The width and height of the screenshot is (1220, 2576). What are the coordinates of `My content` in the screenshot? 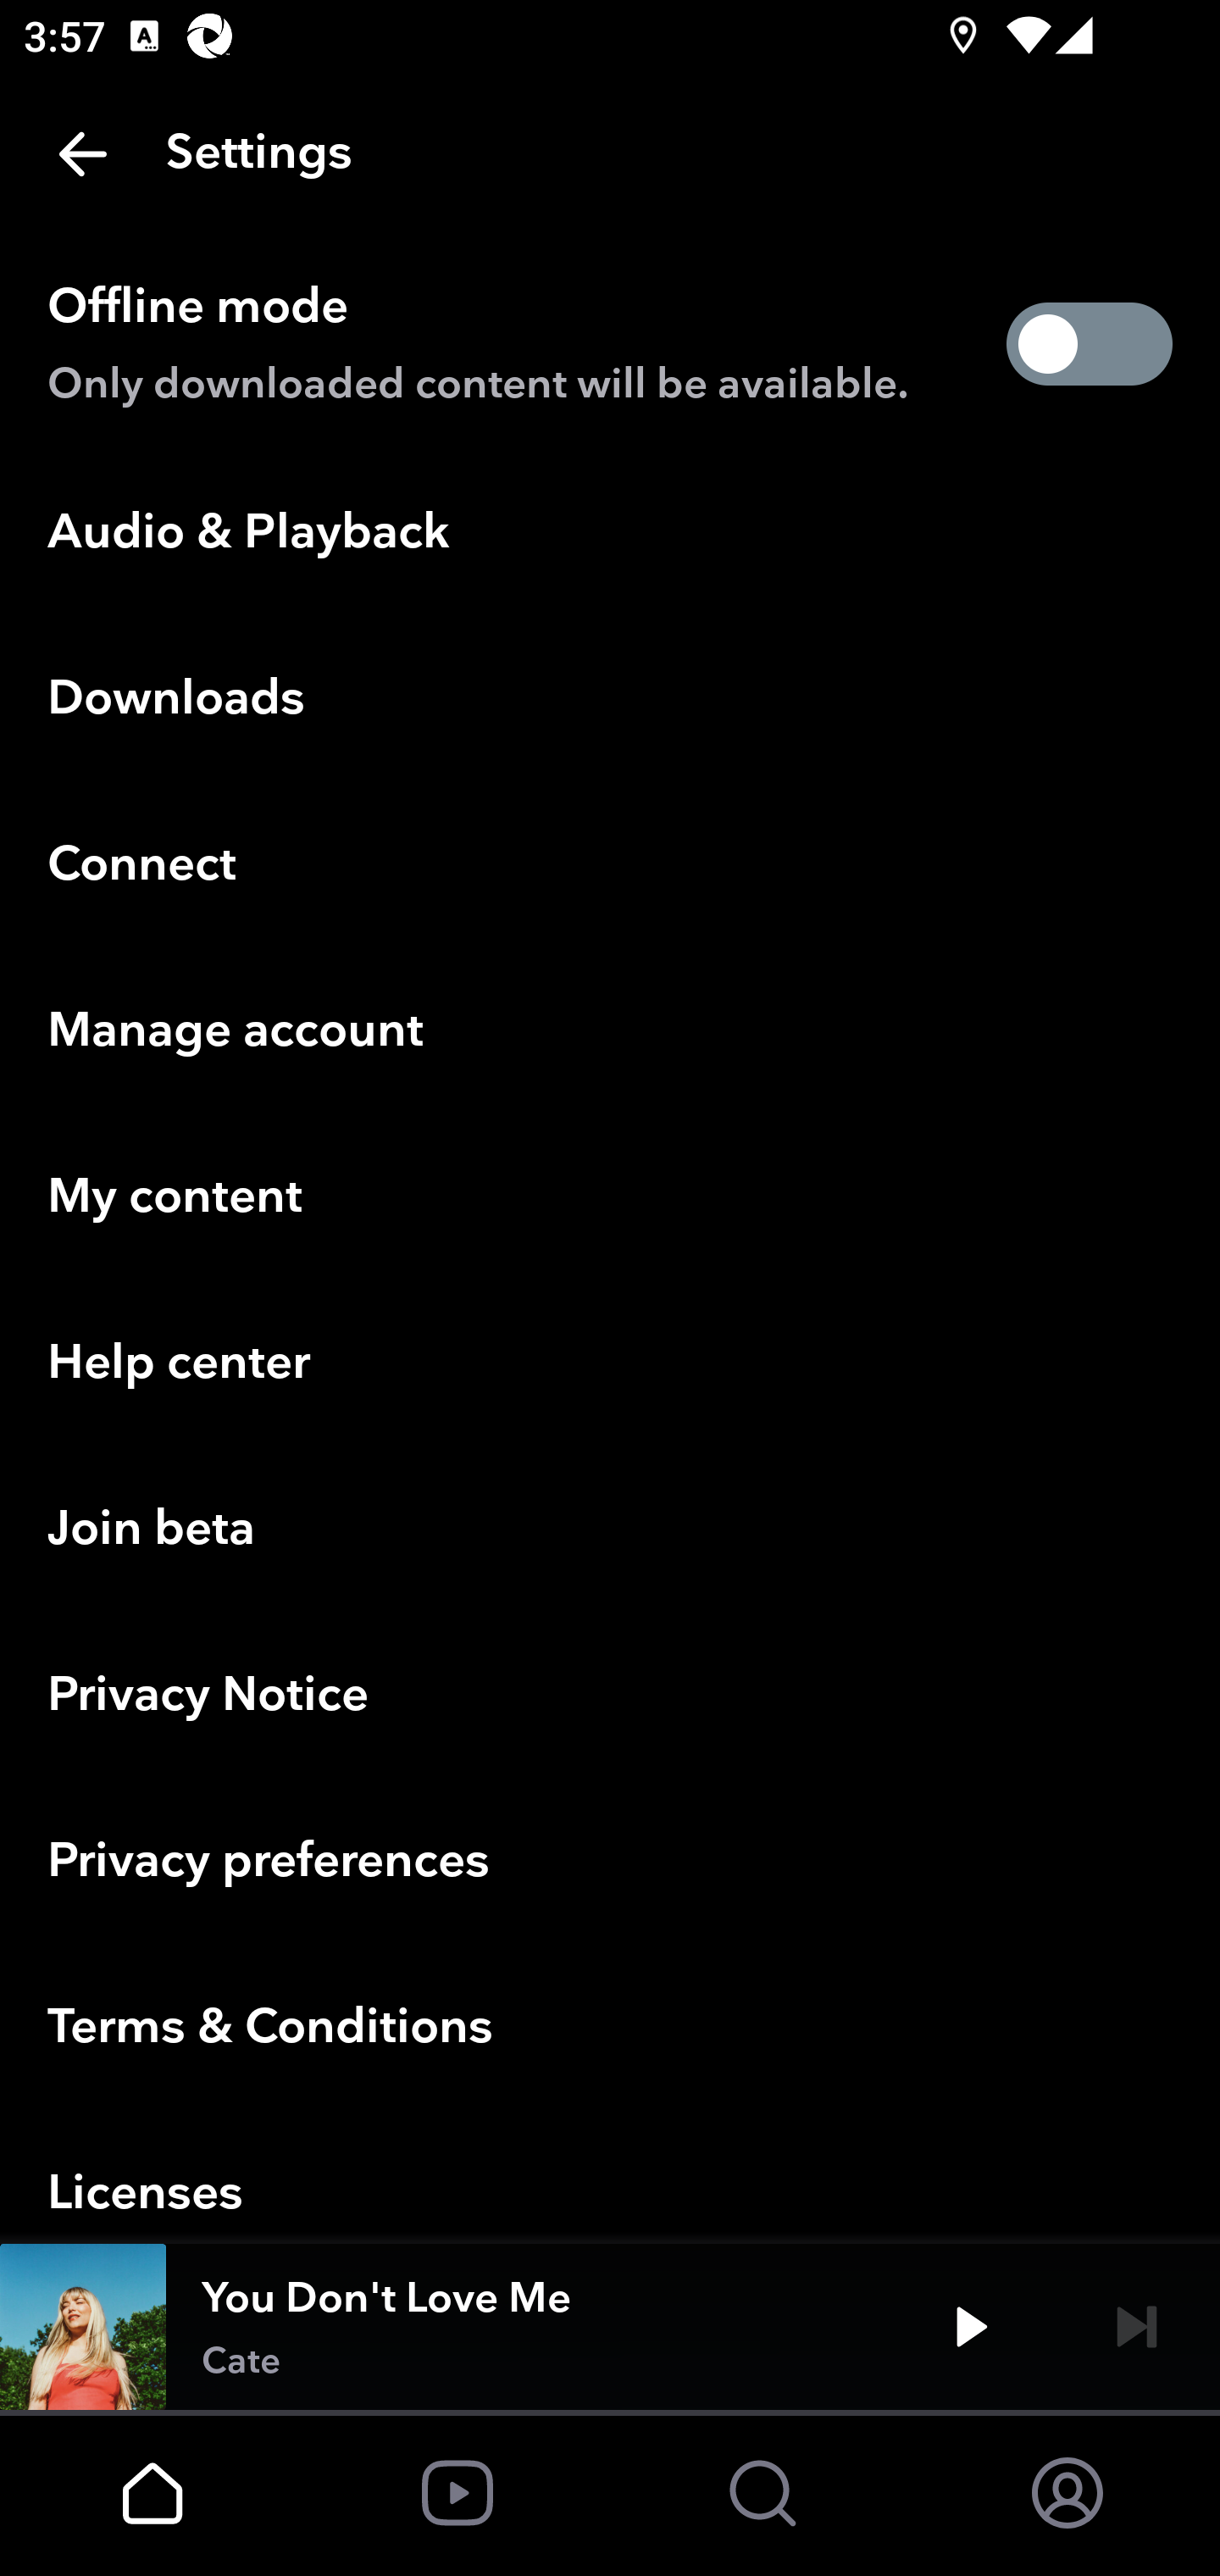 It's located at (610, 1197).